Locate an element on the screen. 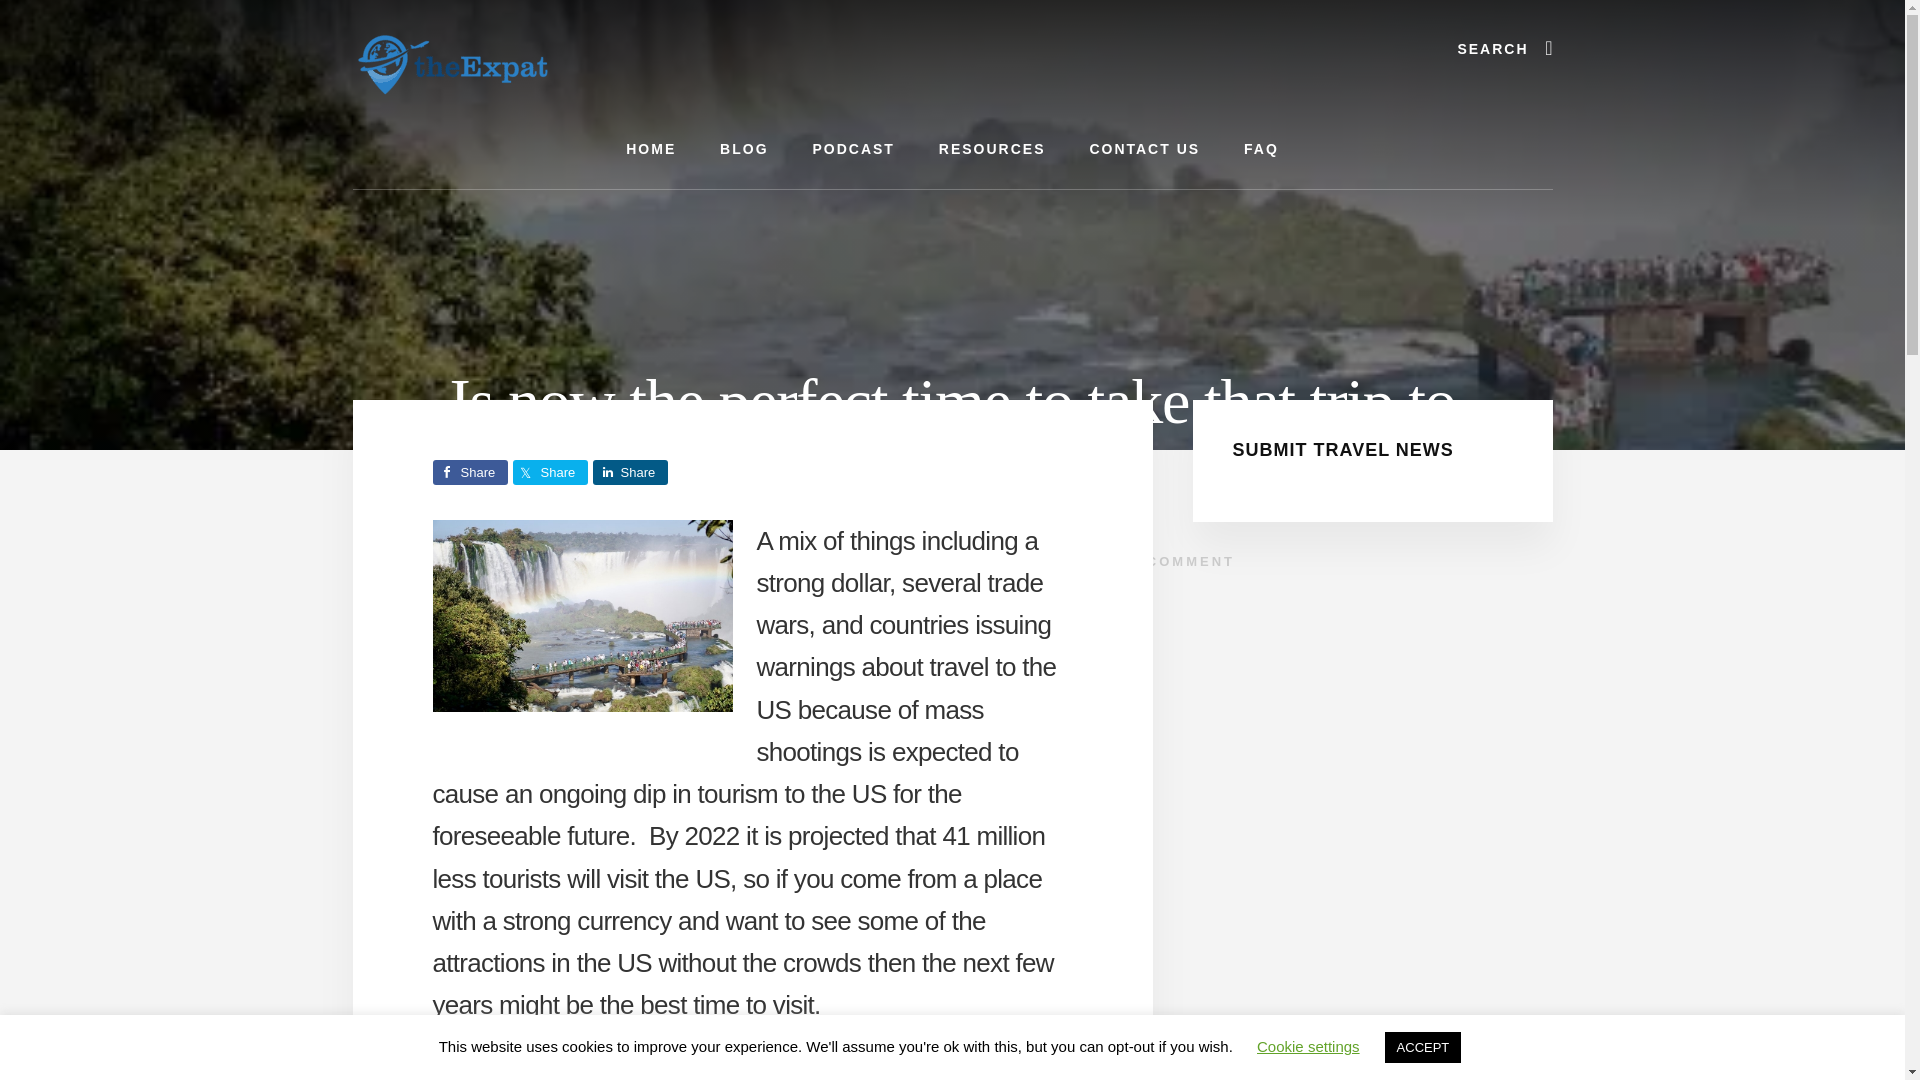  TRAVEL NEWS is located at coordinates (733, 562).